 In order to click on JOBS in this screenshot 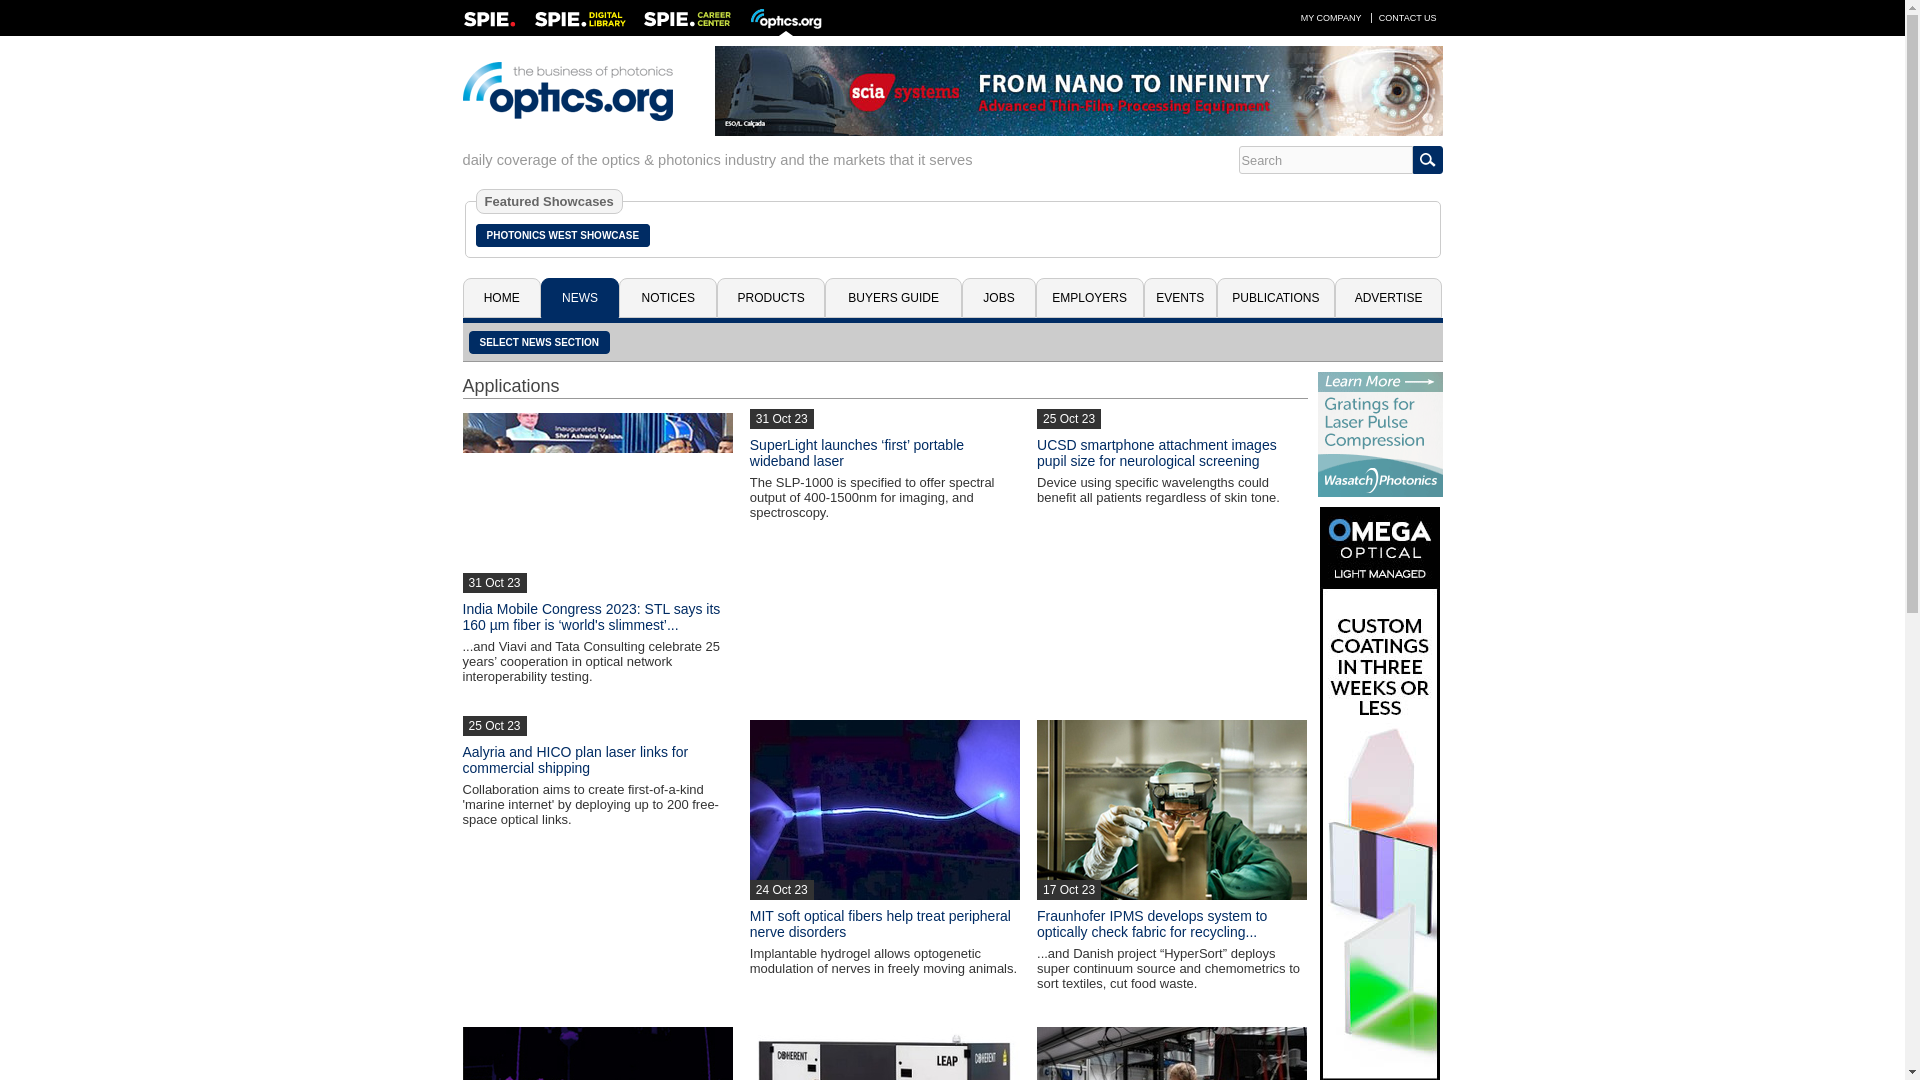, I will do `click(998, 297)`.